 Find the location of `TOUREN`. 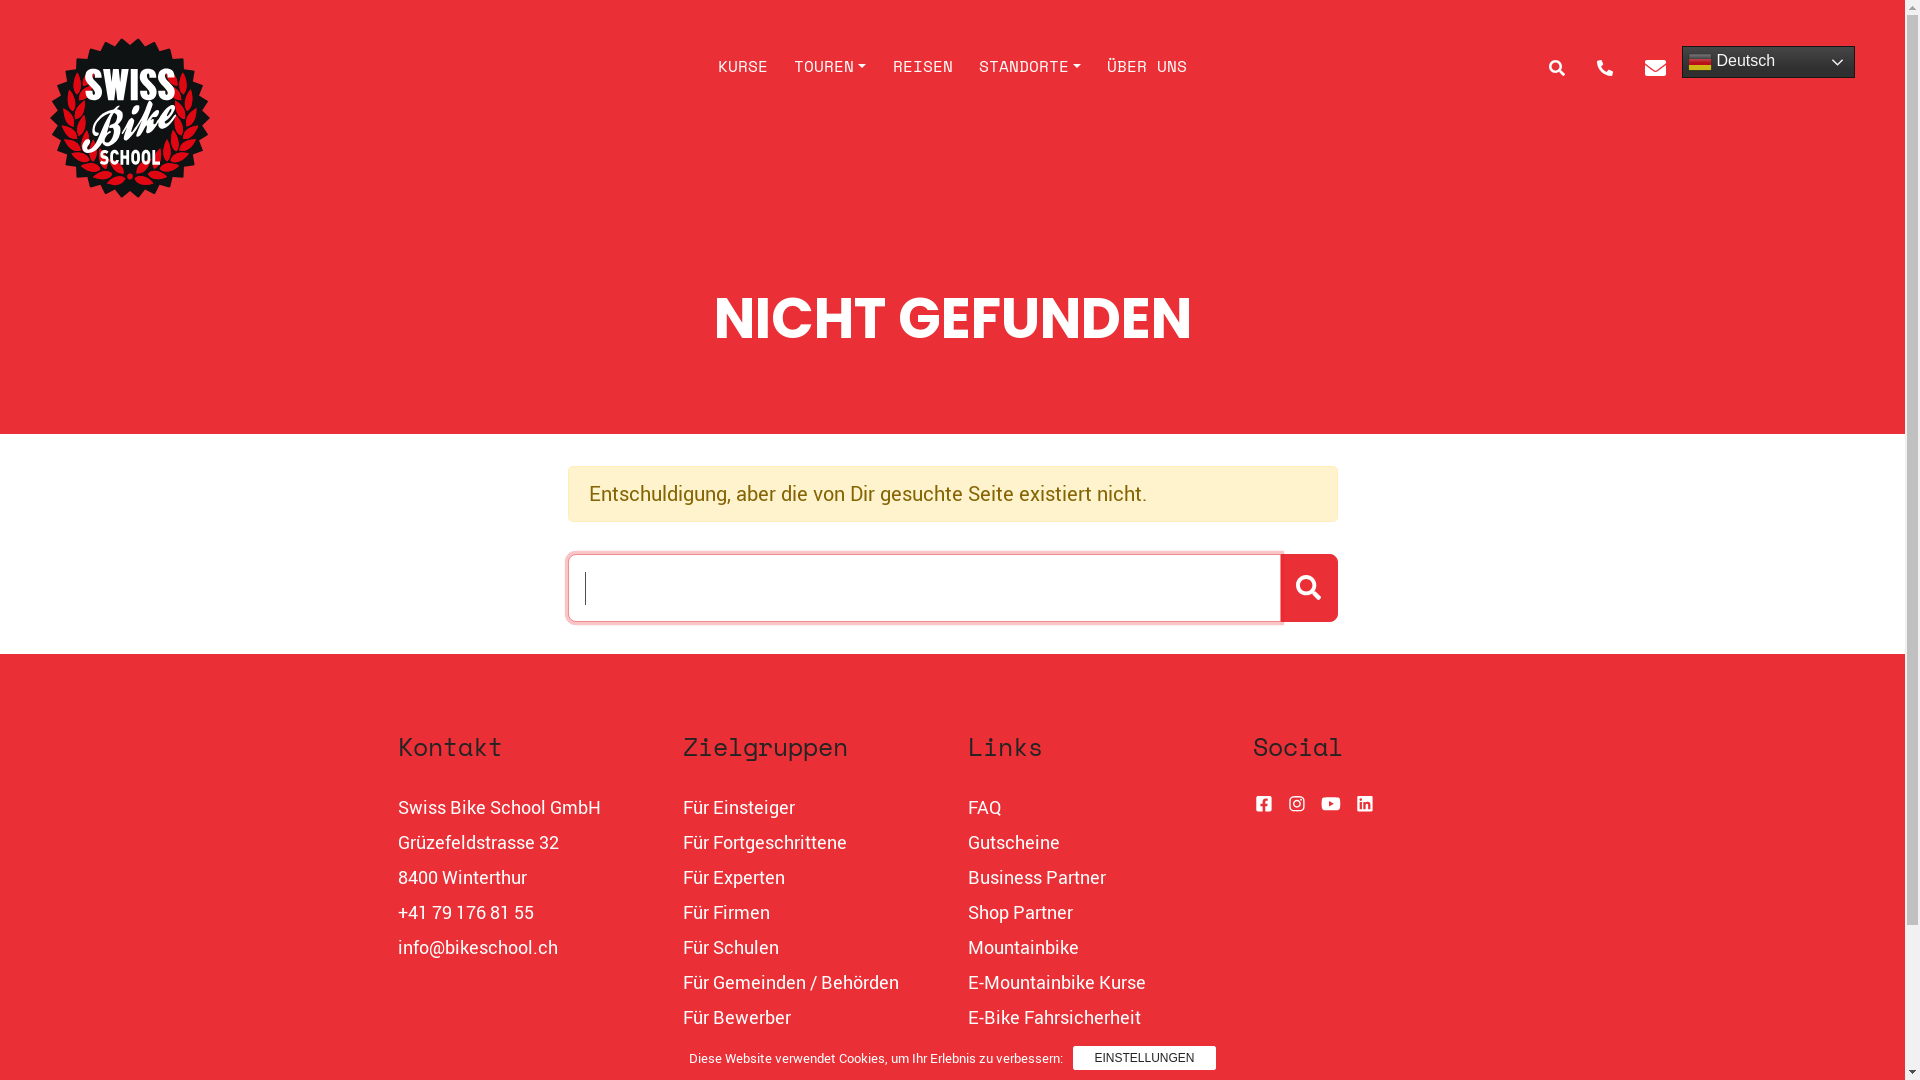

TOUREN is located at coordinates (830, 66).